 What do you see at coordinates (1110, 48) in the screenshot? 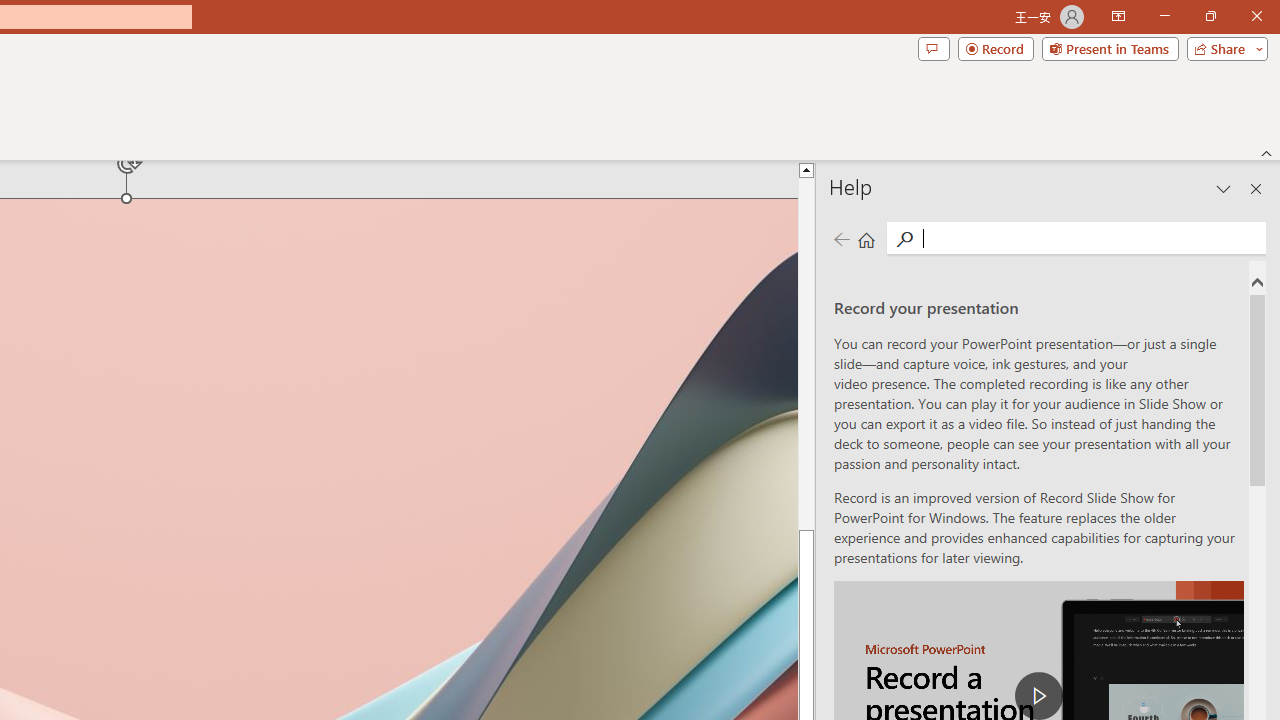
I see `Present in Teams` at bounding box center [1110, 48].